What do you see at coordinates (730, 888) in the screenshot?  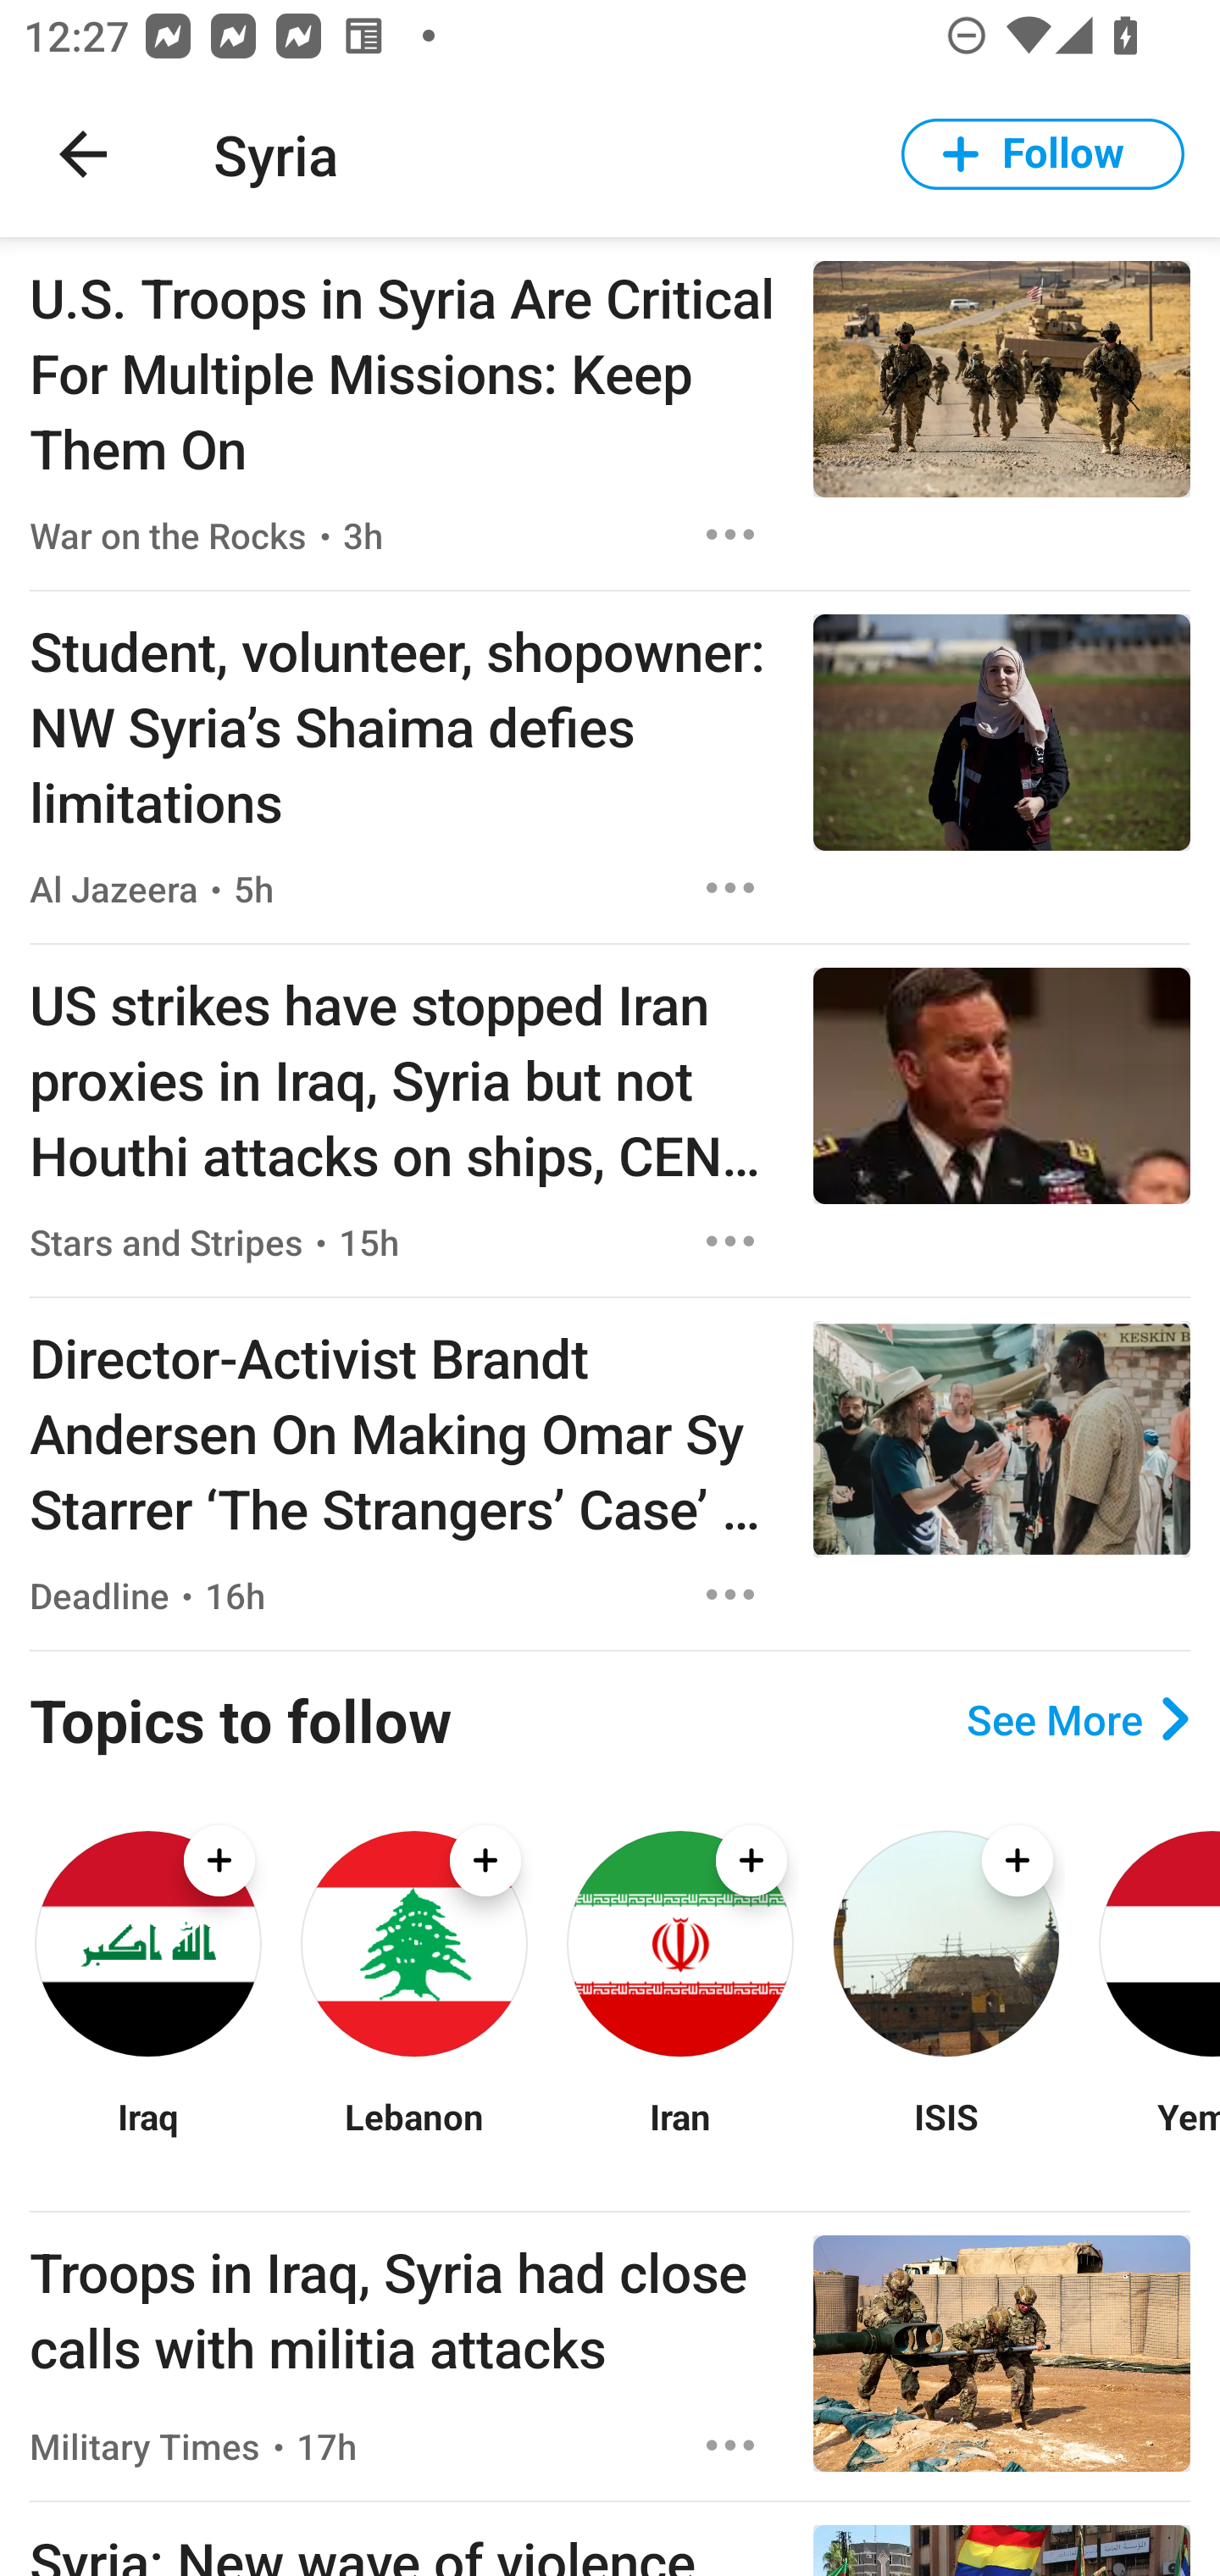 I see `Options` at bounding box center [730, 888].